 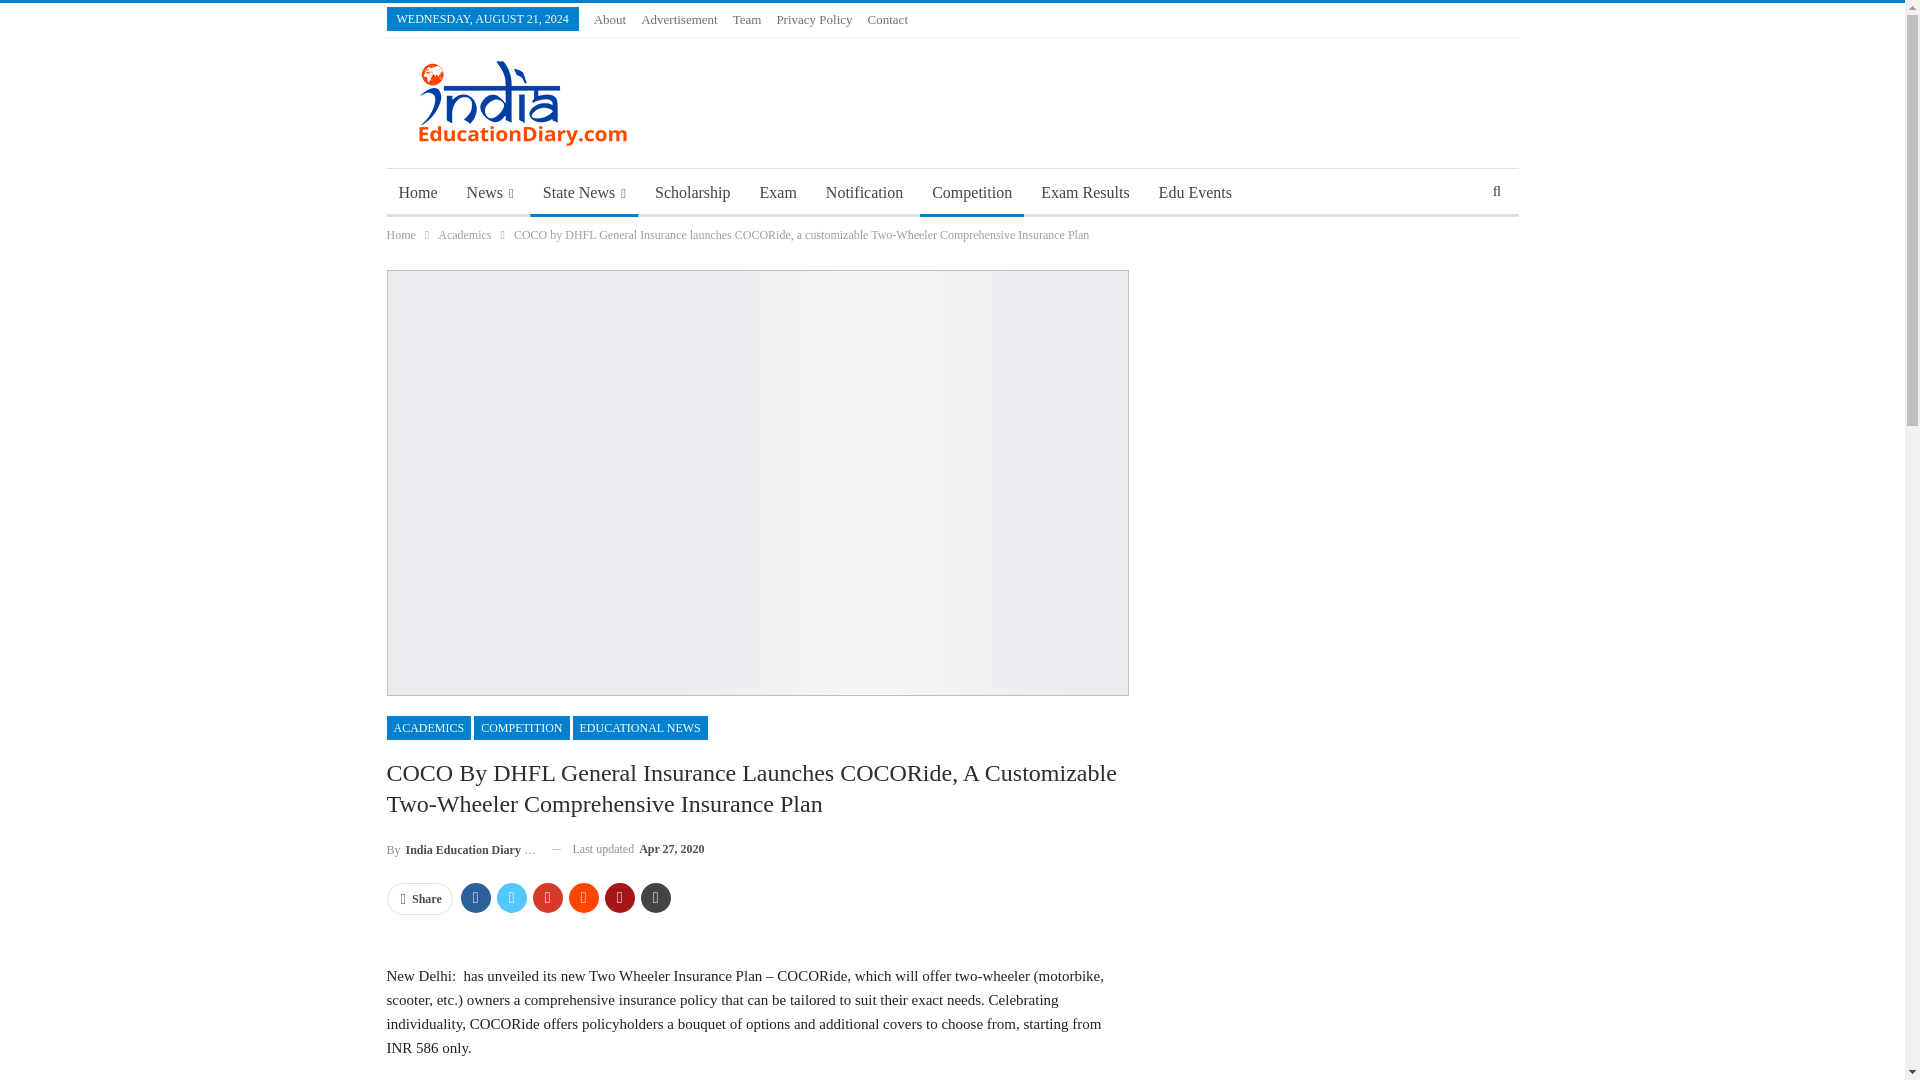 I want to click on Advertisement, so click(x=680, y=19).